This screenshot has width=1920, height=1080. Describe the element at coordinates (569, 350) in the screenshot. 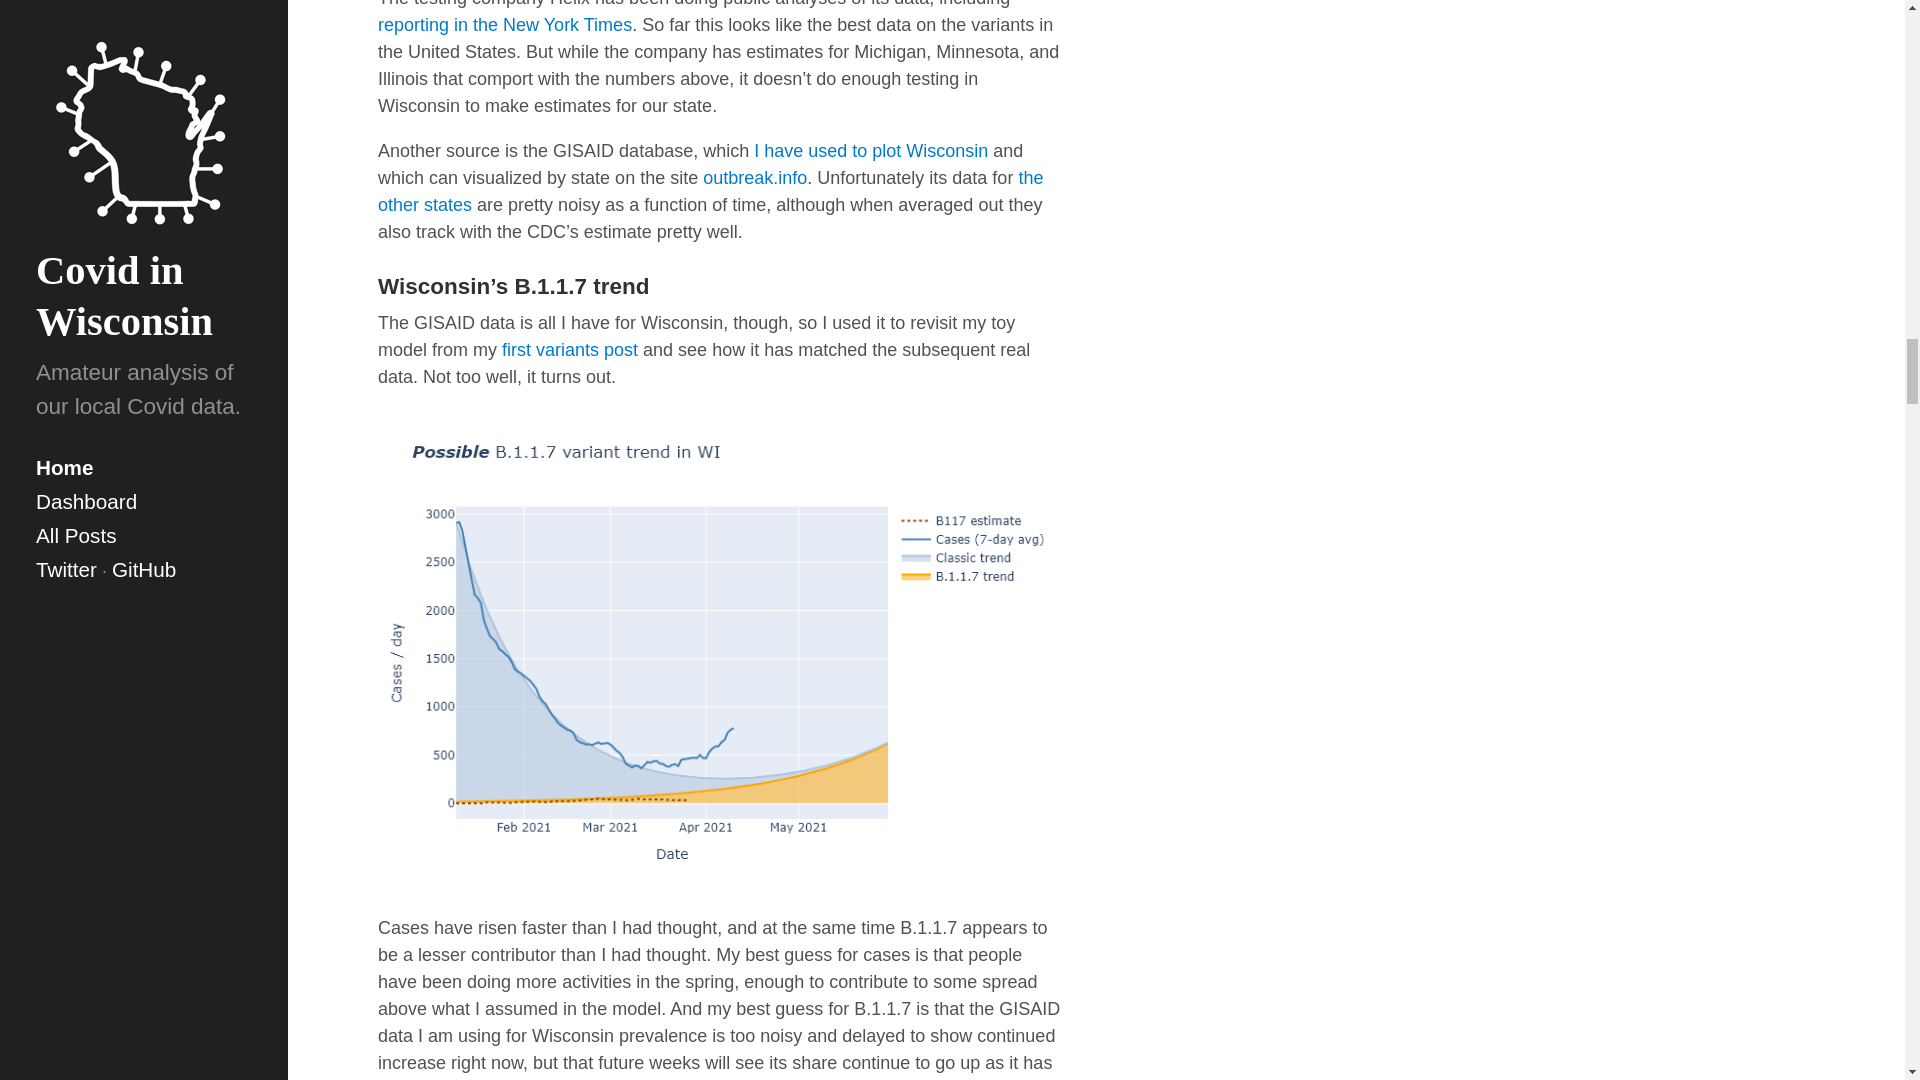

I see `first variants post` at that location.